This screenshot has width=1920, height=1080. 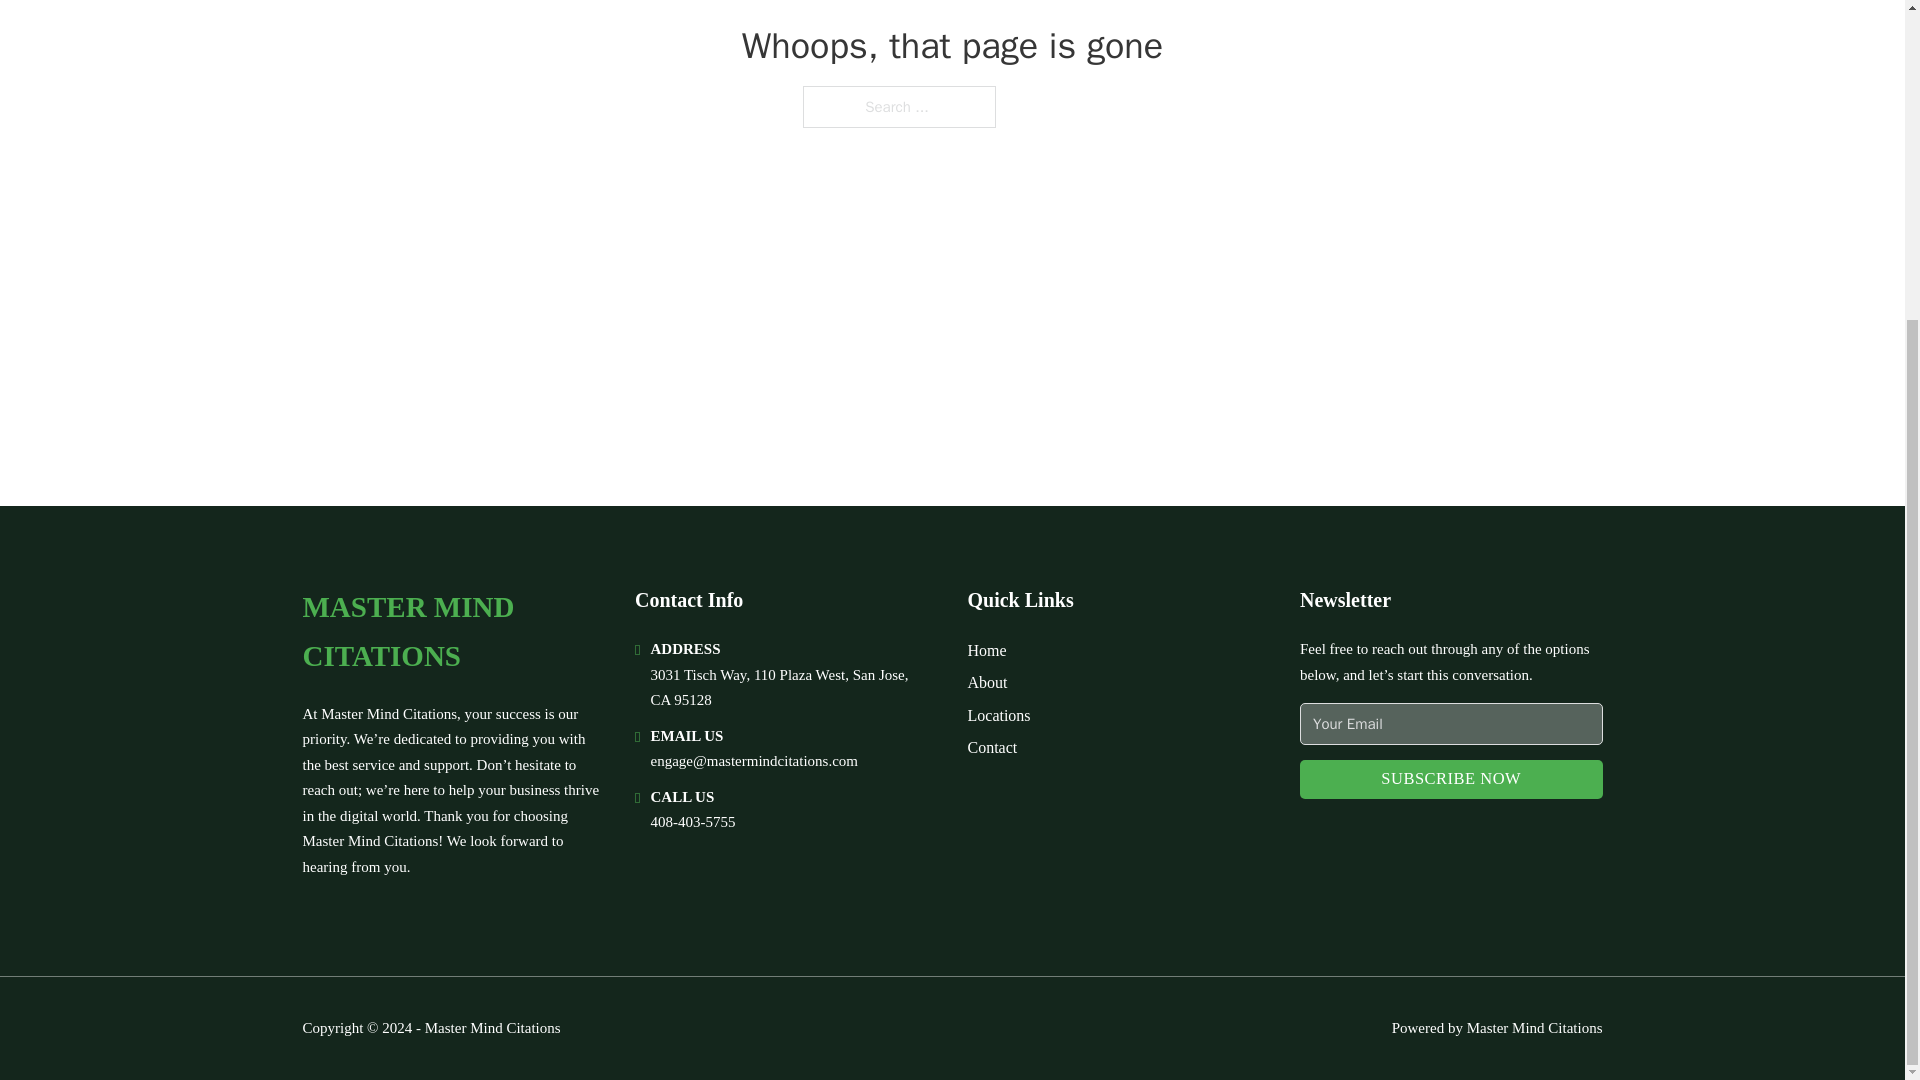 What do you see at coordinates (988, 682) in the screenshot?
I see `About` at bounding box center [988, 682].